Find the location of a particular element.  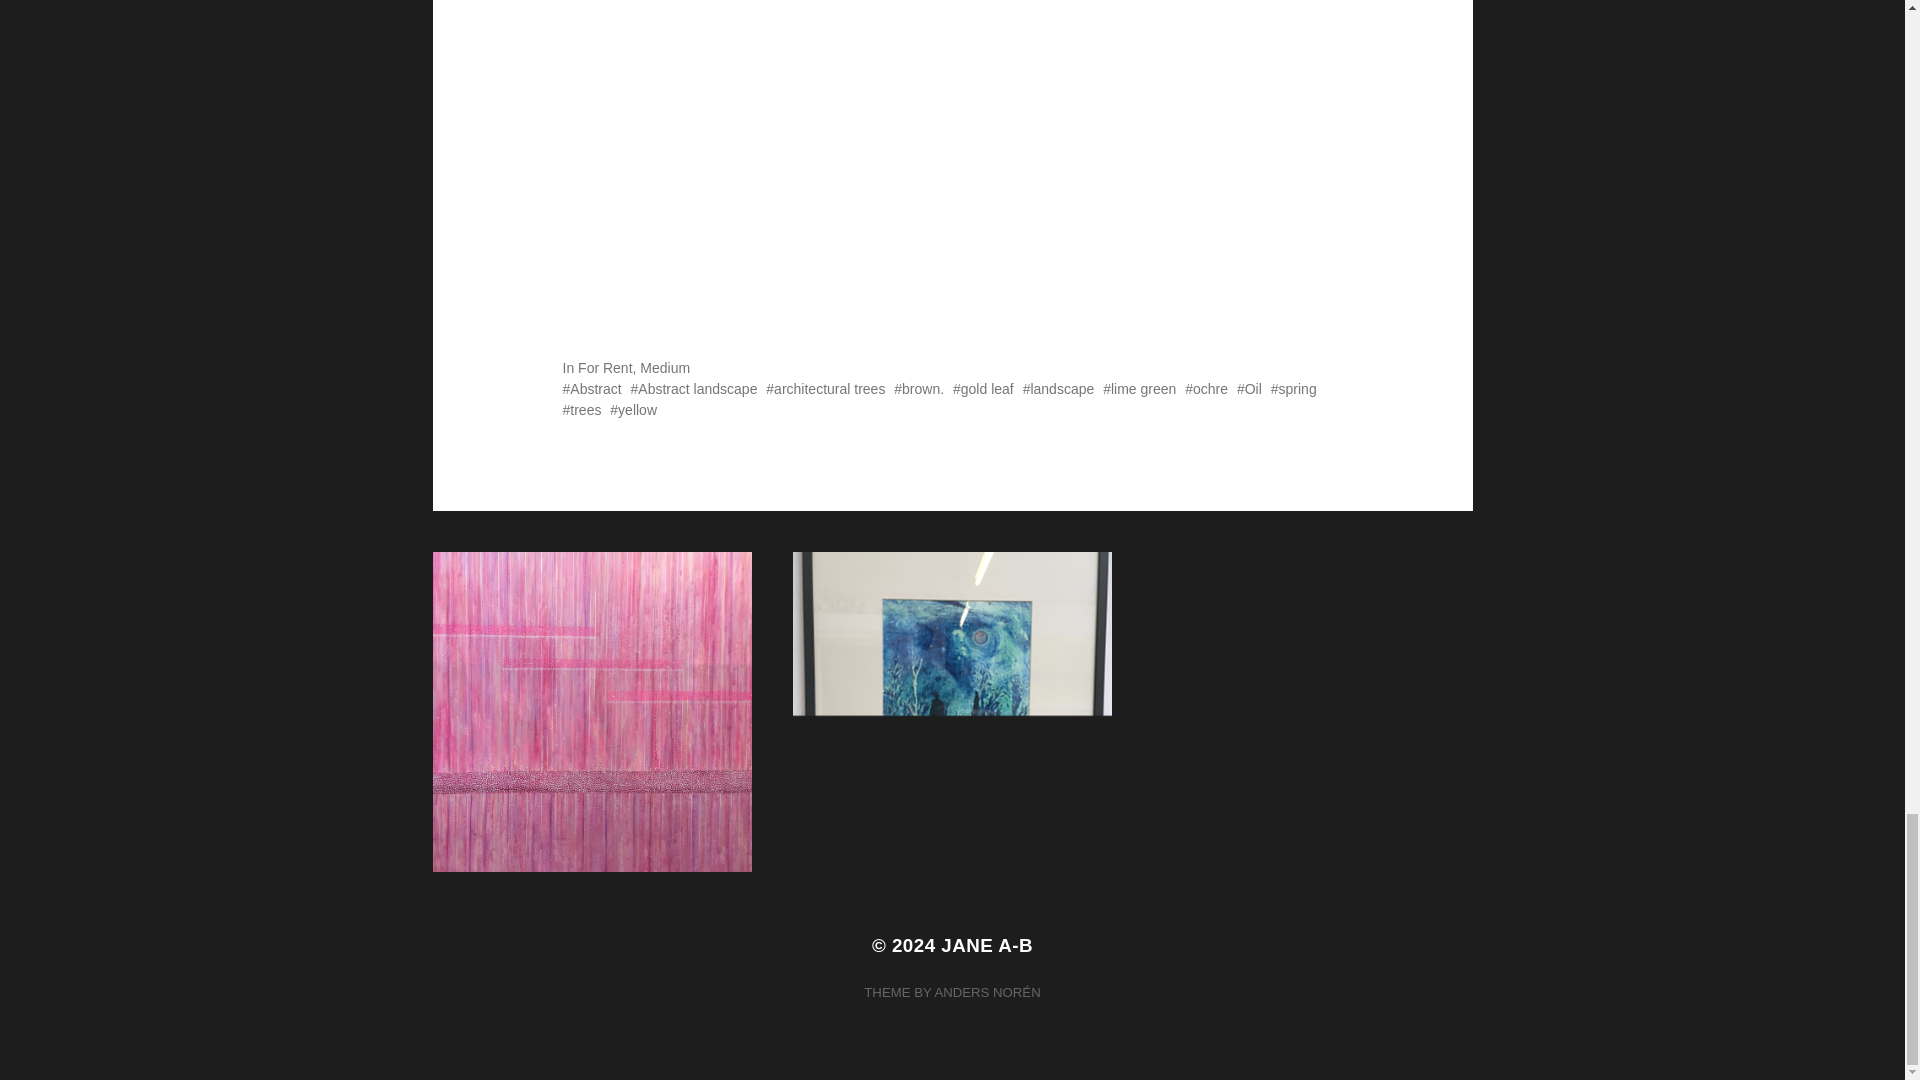

architectural trees is located at coordinates (826, 389).